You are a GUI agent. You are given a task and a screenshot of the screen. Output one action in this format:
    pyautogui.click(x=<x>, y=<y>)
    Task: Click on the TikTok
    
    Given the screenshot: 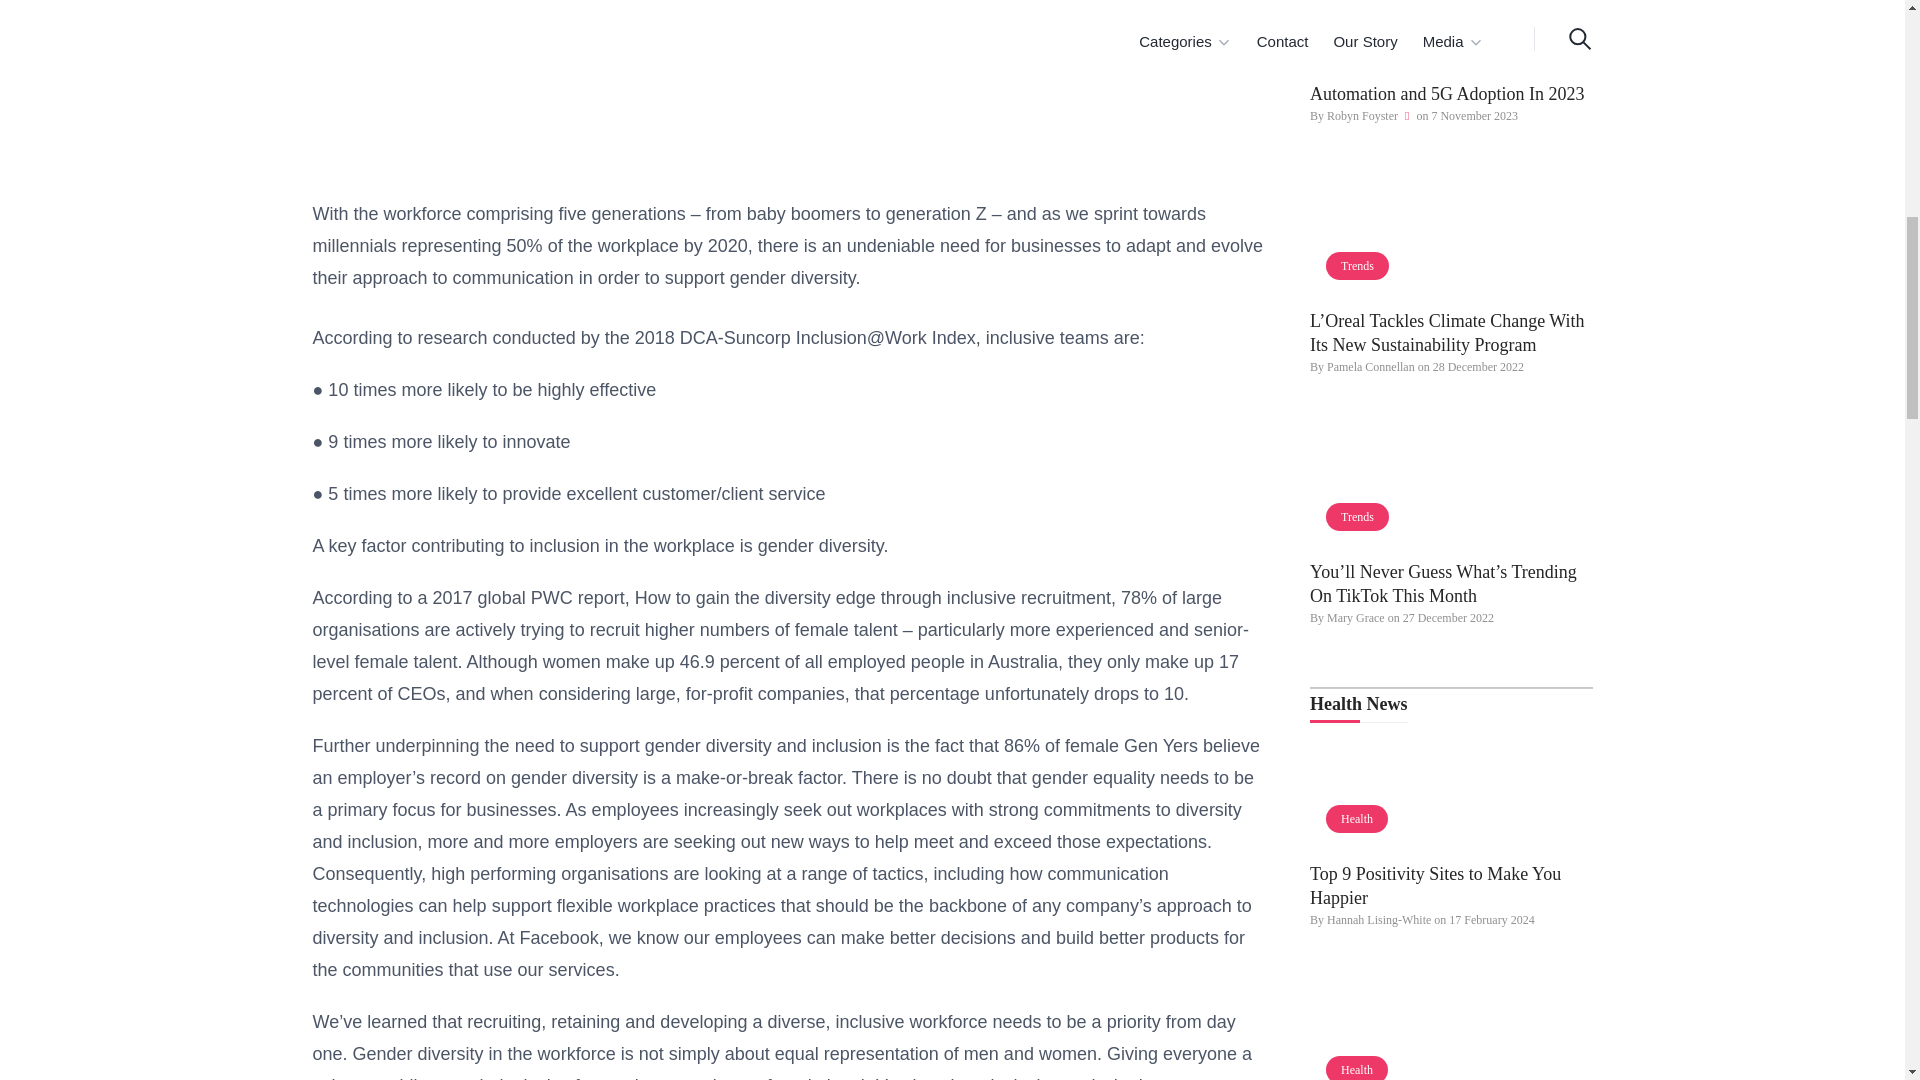 What is the action you would take?
    pyautogui.click(x=1451, y=486)
    